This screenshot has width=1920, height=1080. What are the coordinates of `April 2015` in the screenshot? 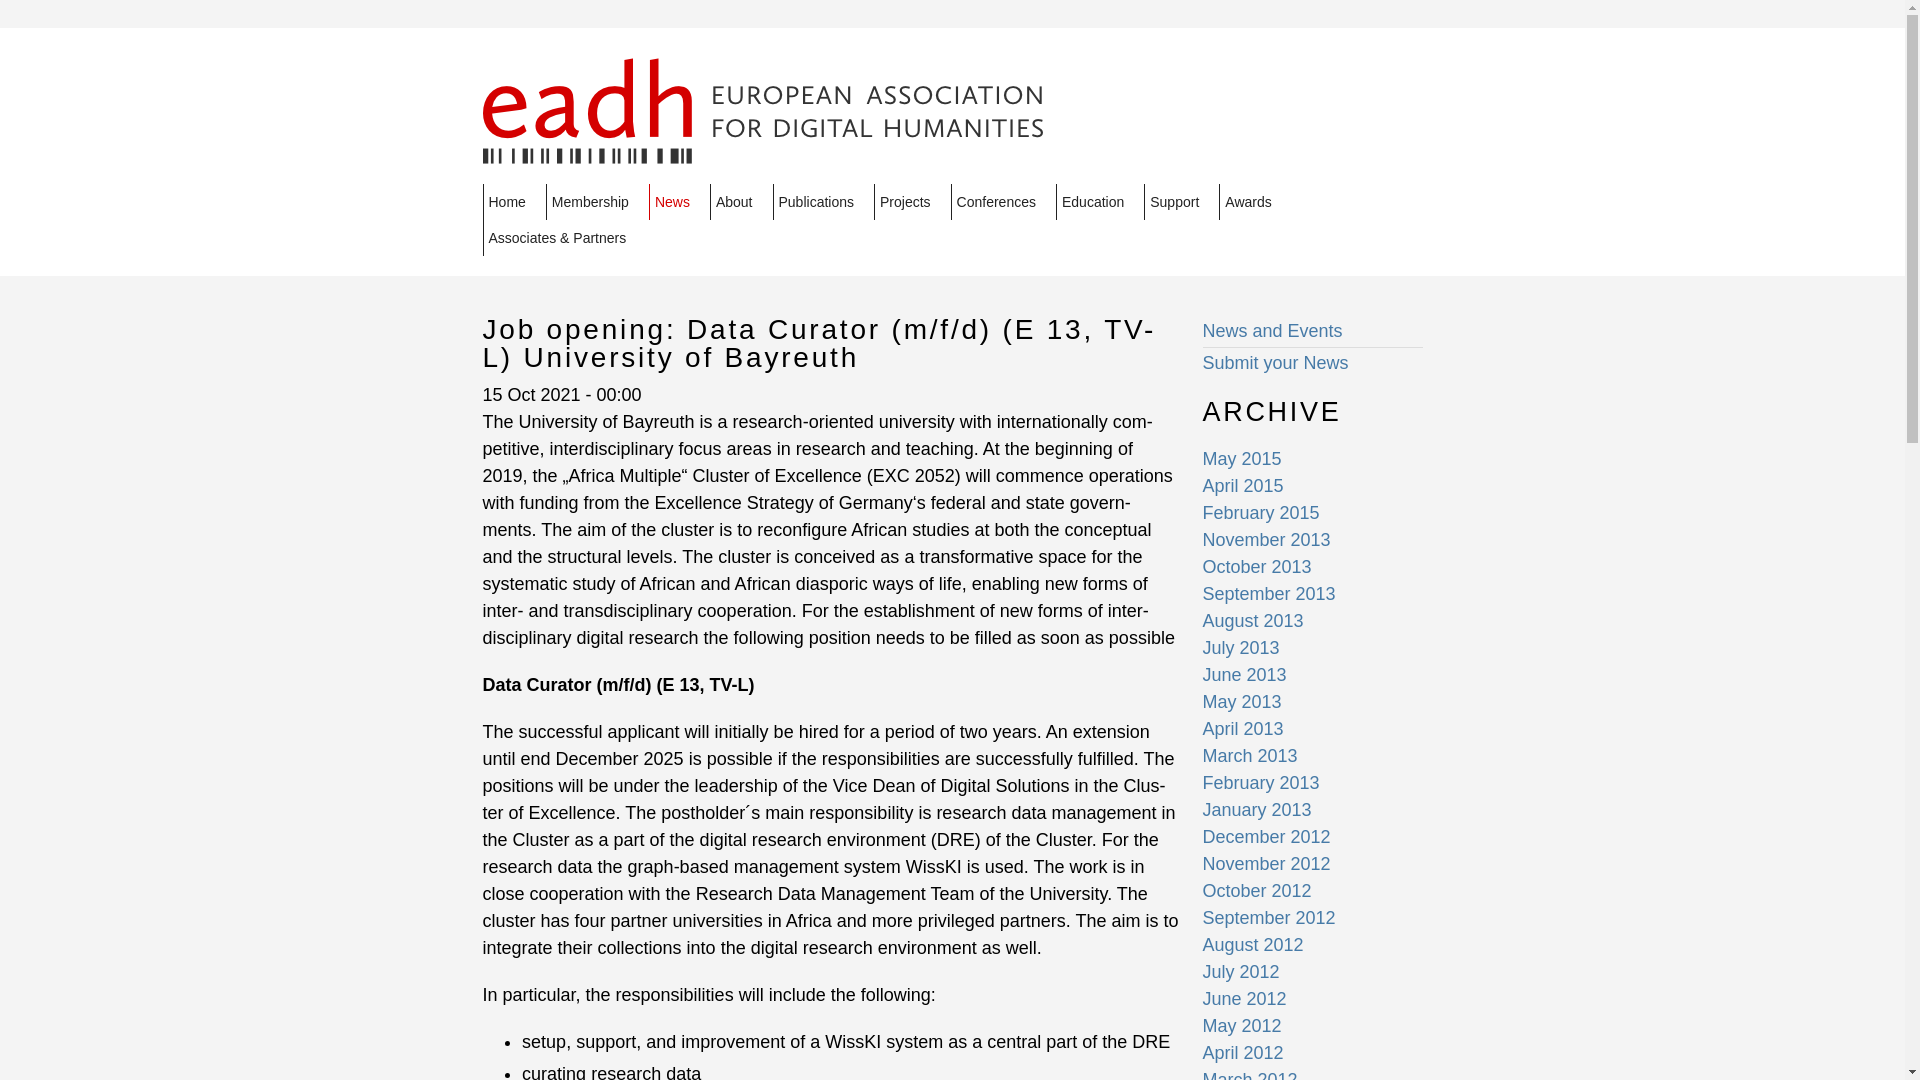 It's located at (1242, 486).